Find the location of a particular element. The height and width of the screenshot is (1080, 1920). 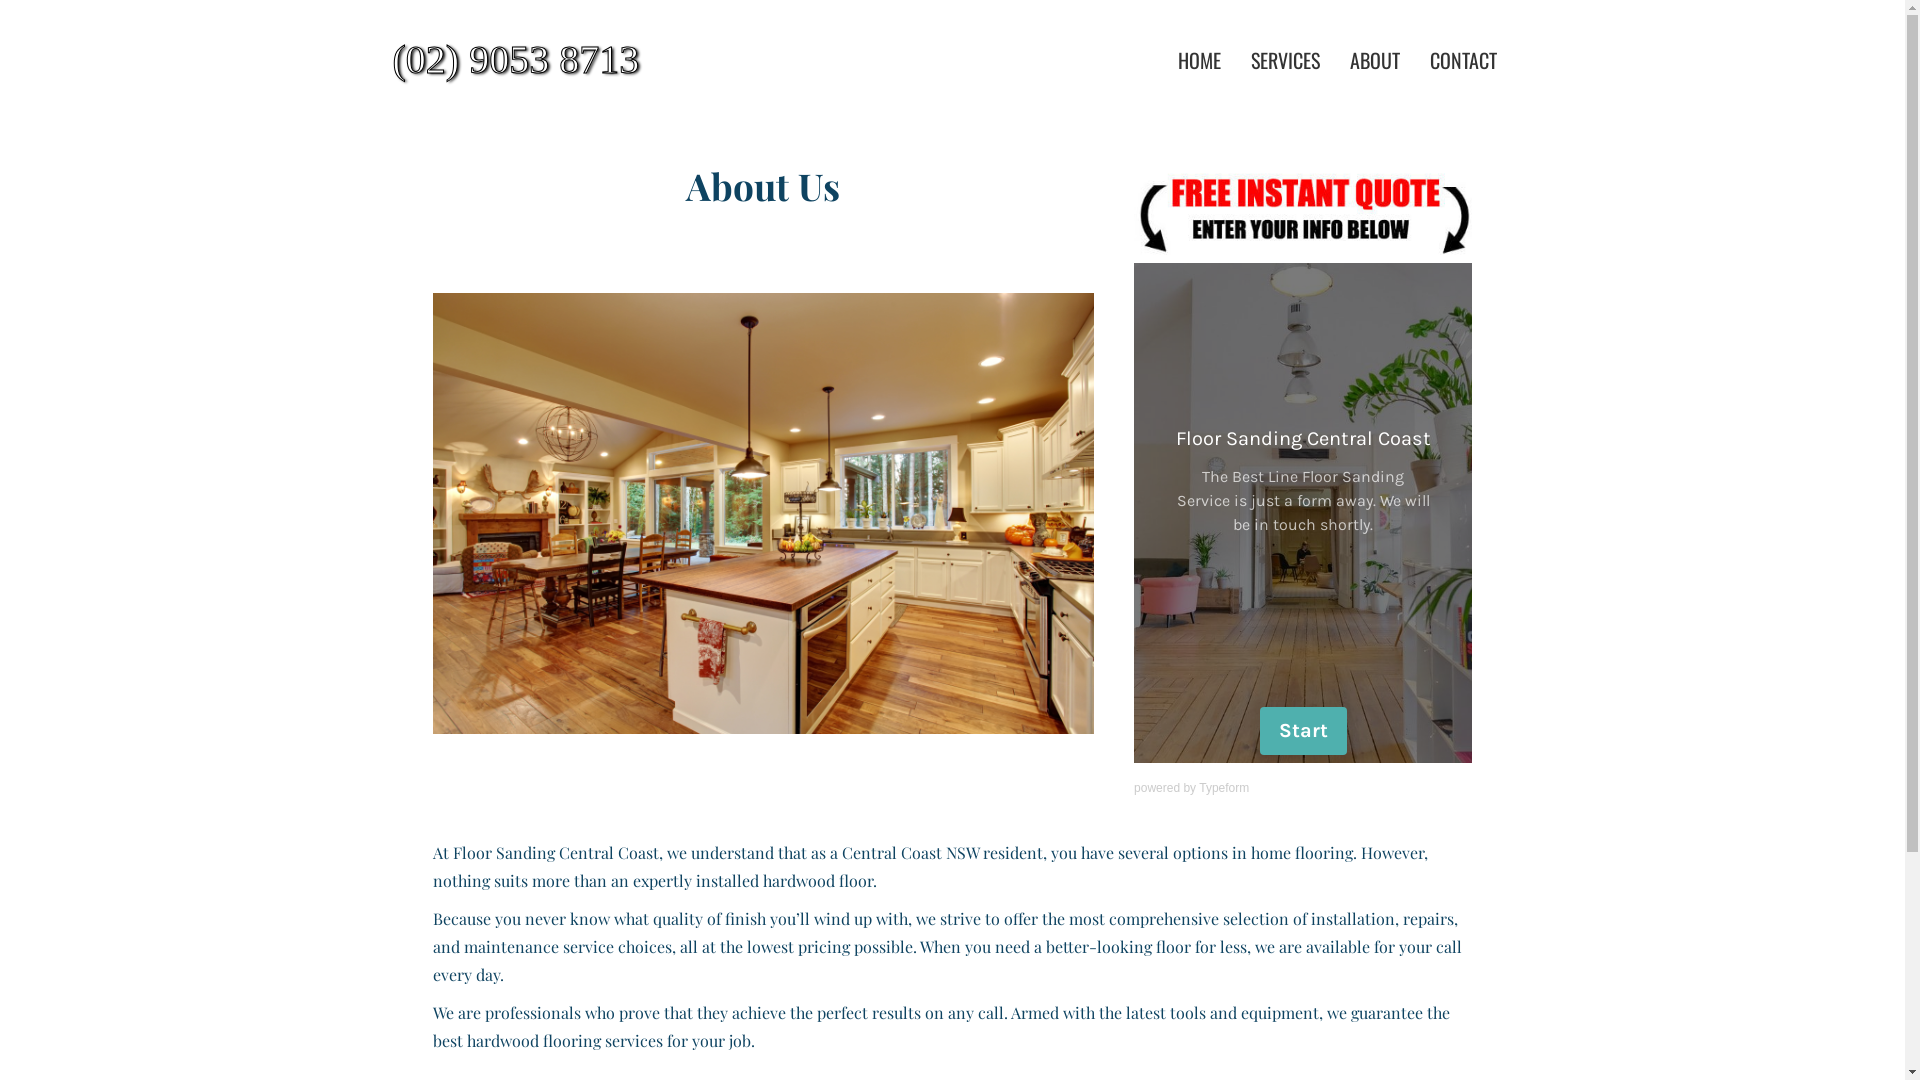

SERVICES is located at coordinates (1286, 60).